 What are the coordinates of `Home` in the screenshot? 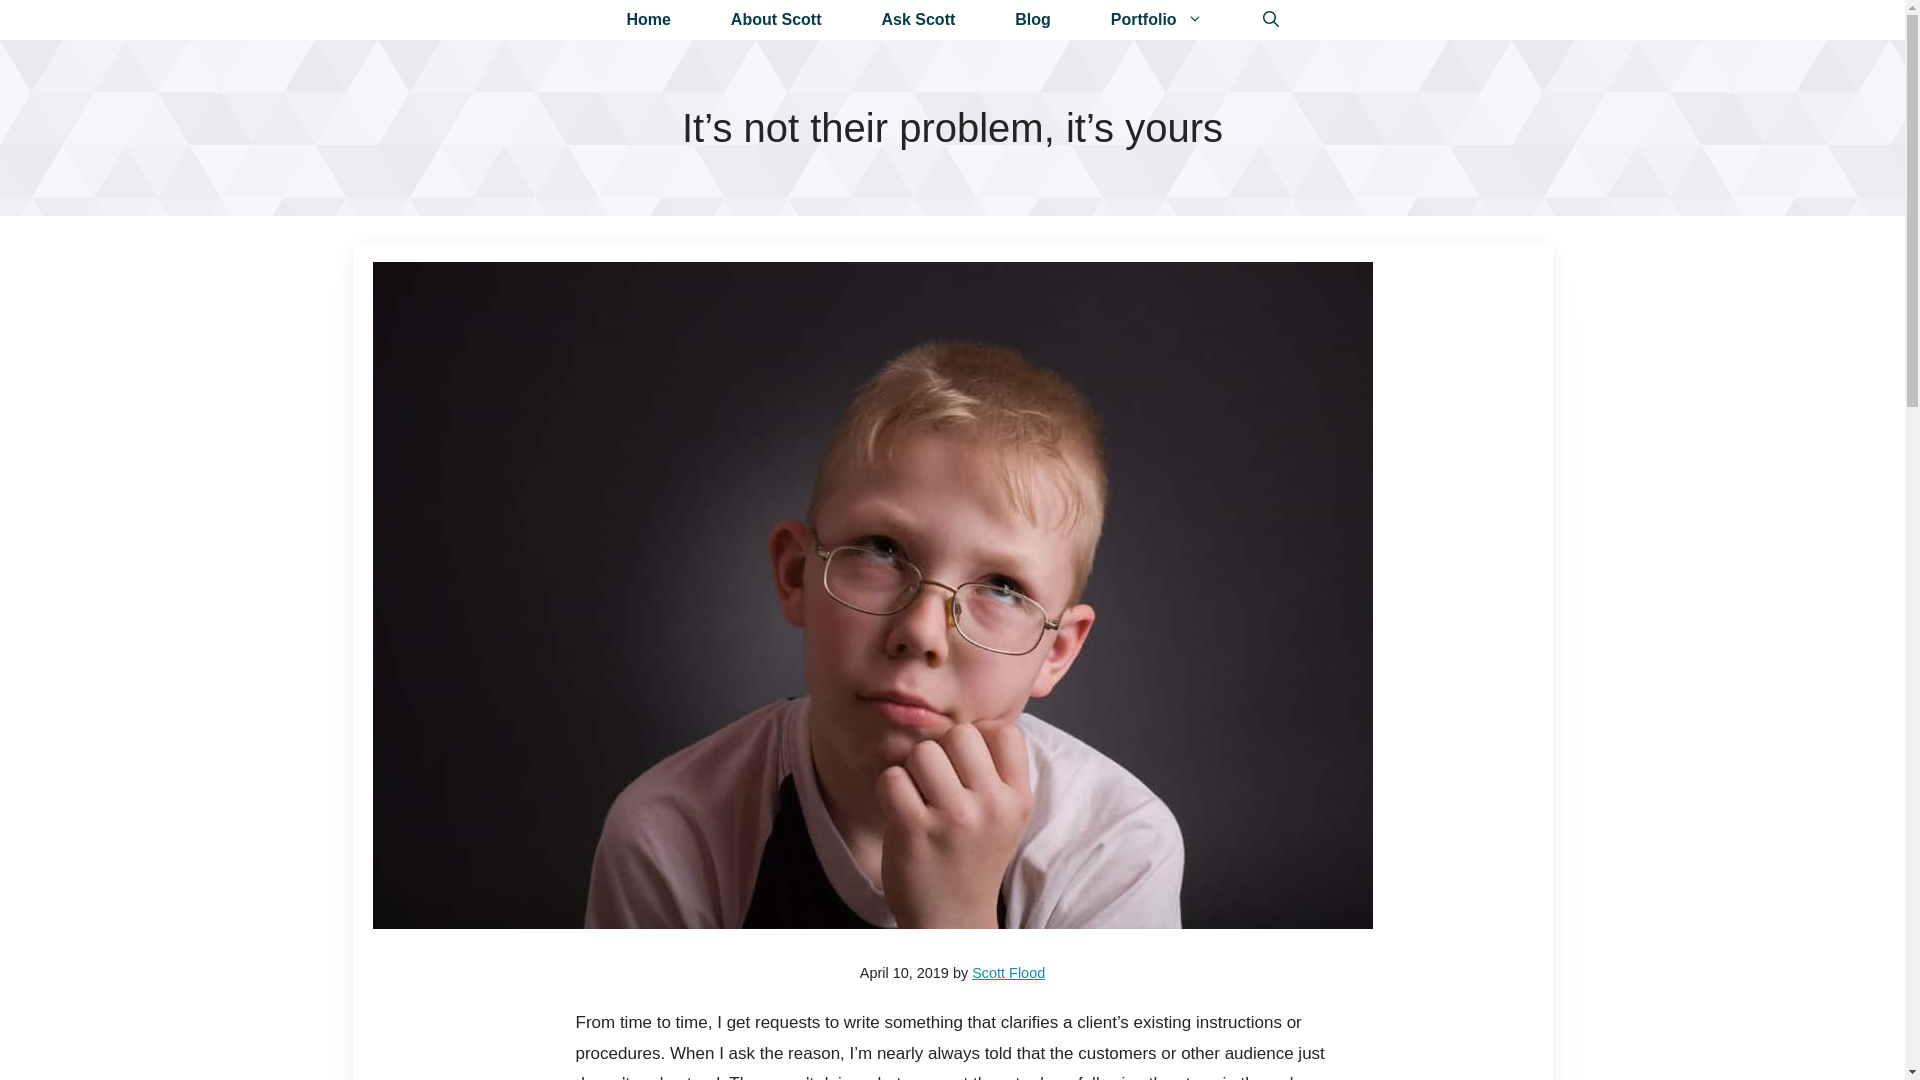 It's located at (648, 20).